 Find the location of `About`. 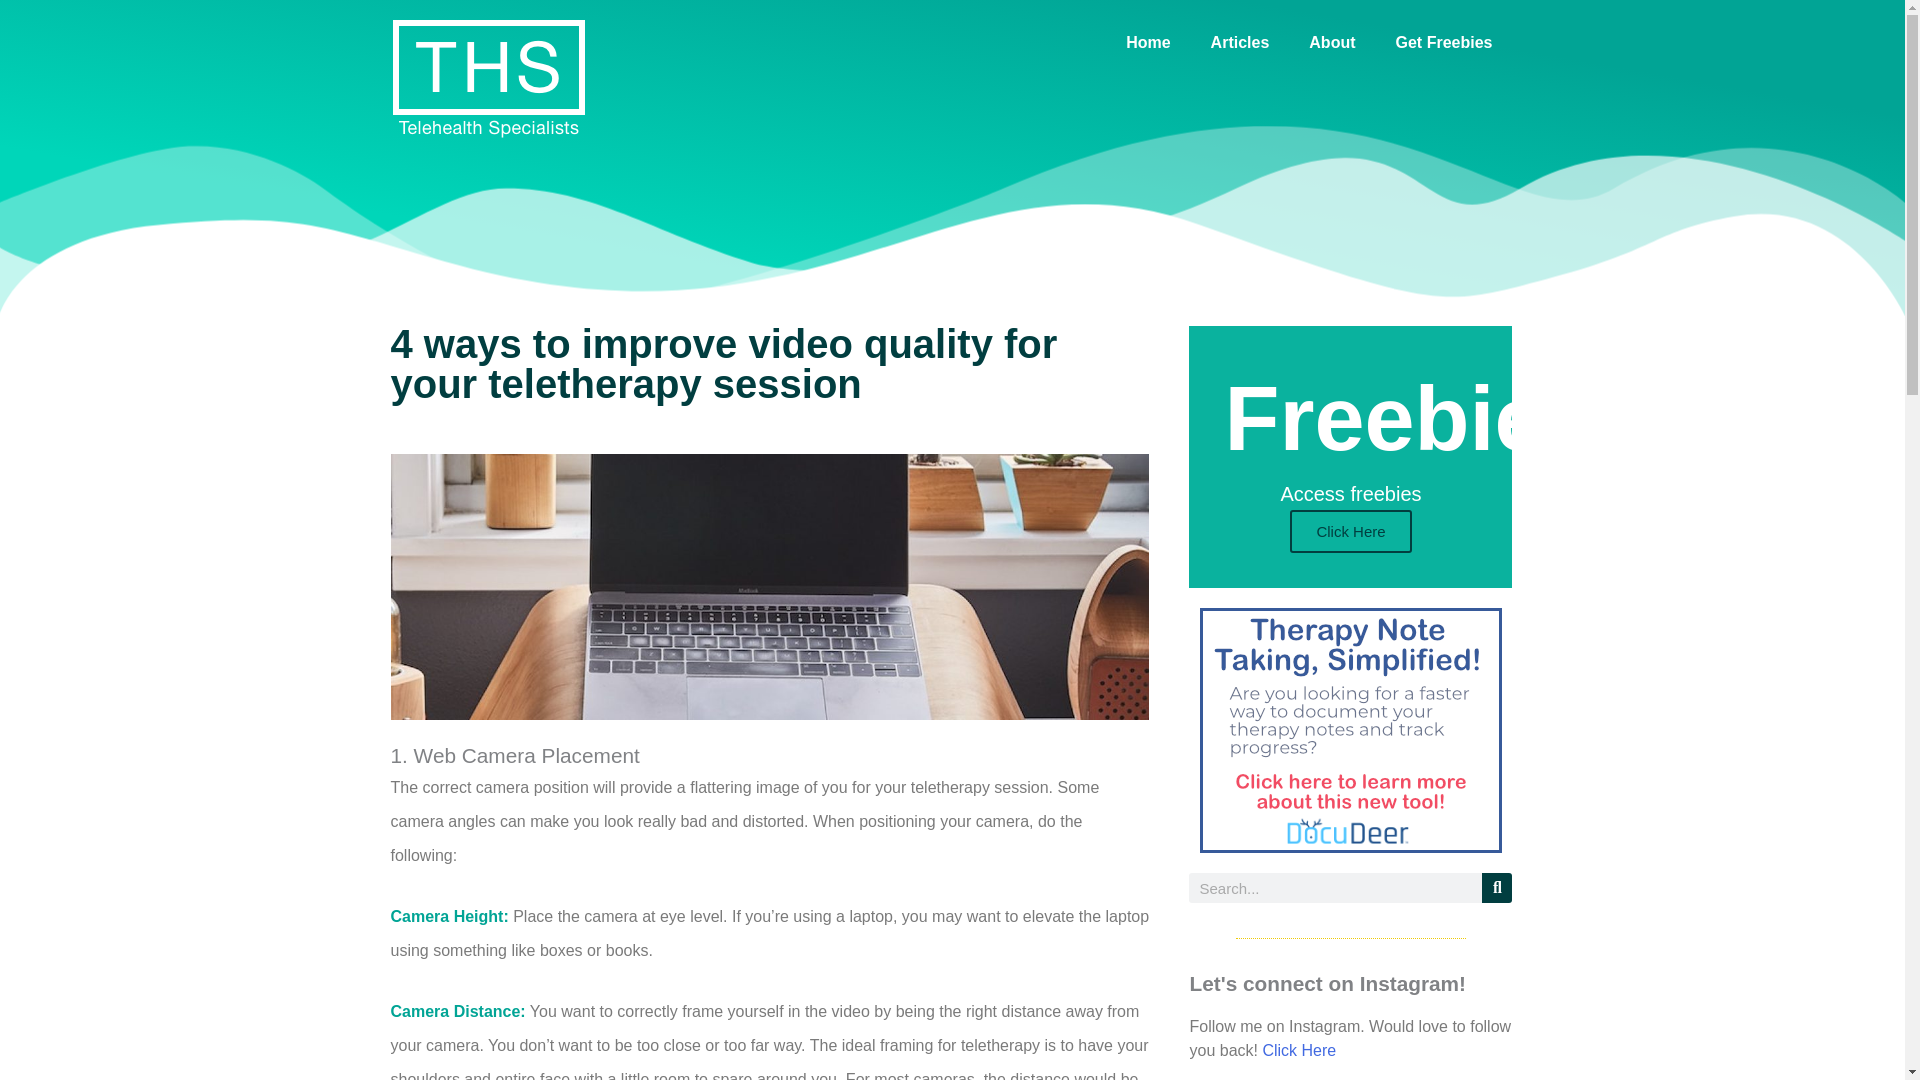

About is located at coordinates (1331, 42).